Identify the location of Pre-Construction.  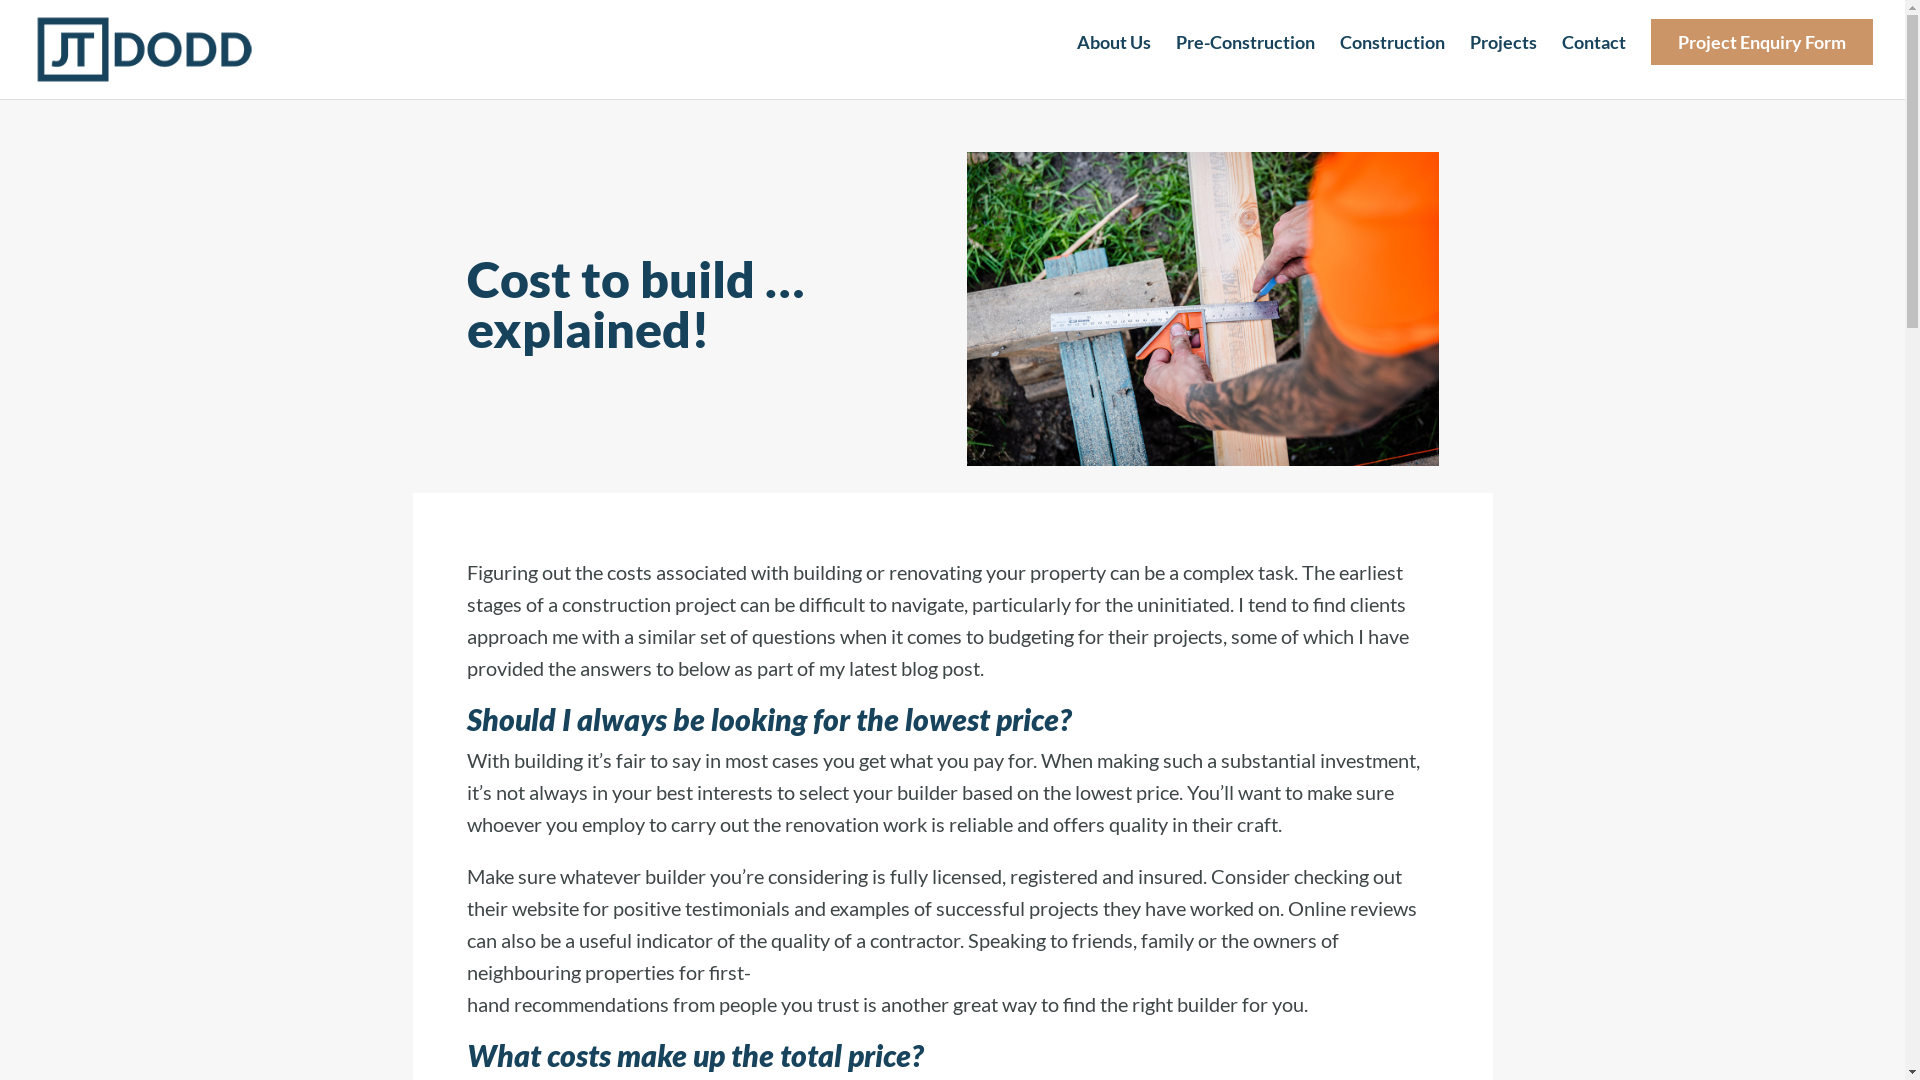
(1246, 60).